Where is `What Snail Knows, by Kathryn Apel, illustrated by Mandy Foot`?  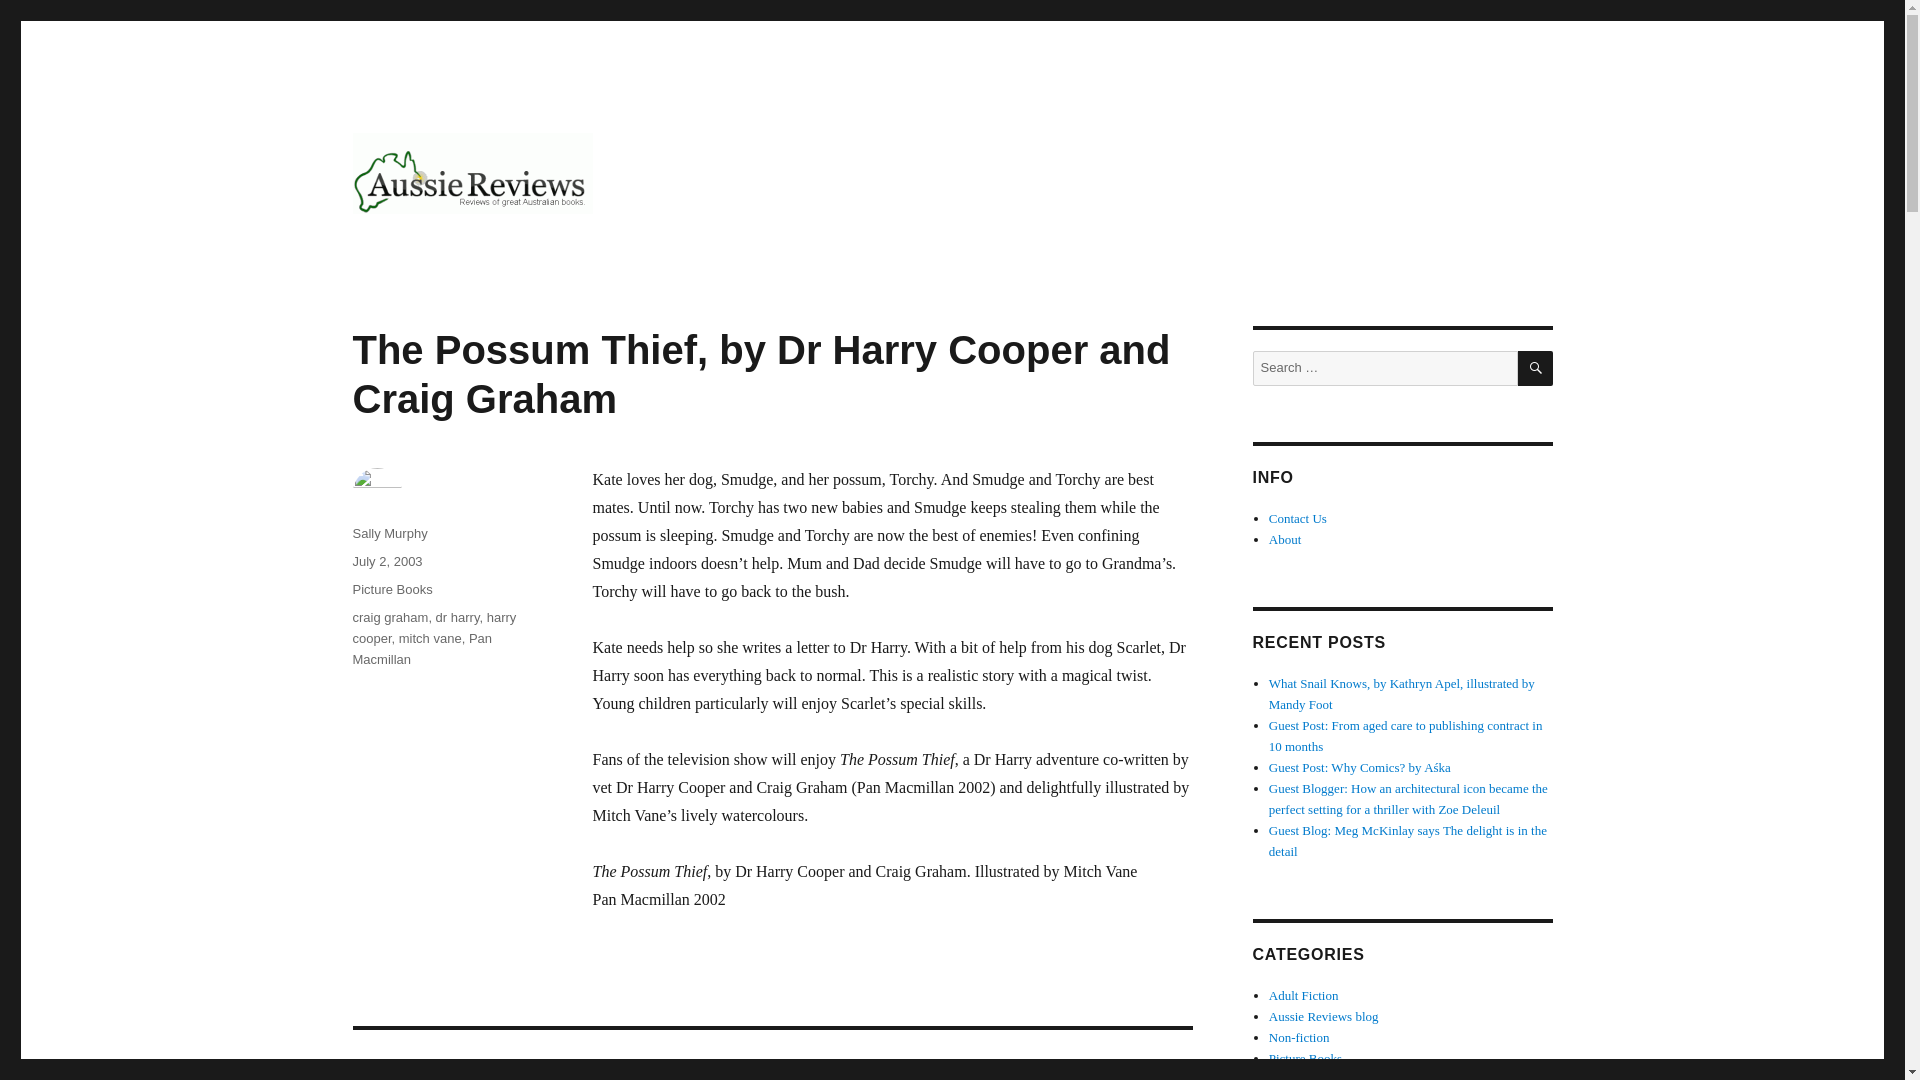 What Snail Knows, by Kathryn Apel, illustrated by Mandy Foot is located at coordinates (458, 618).